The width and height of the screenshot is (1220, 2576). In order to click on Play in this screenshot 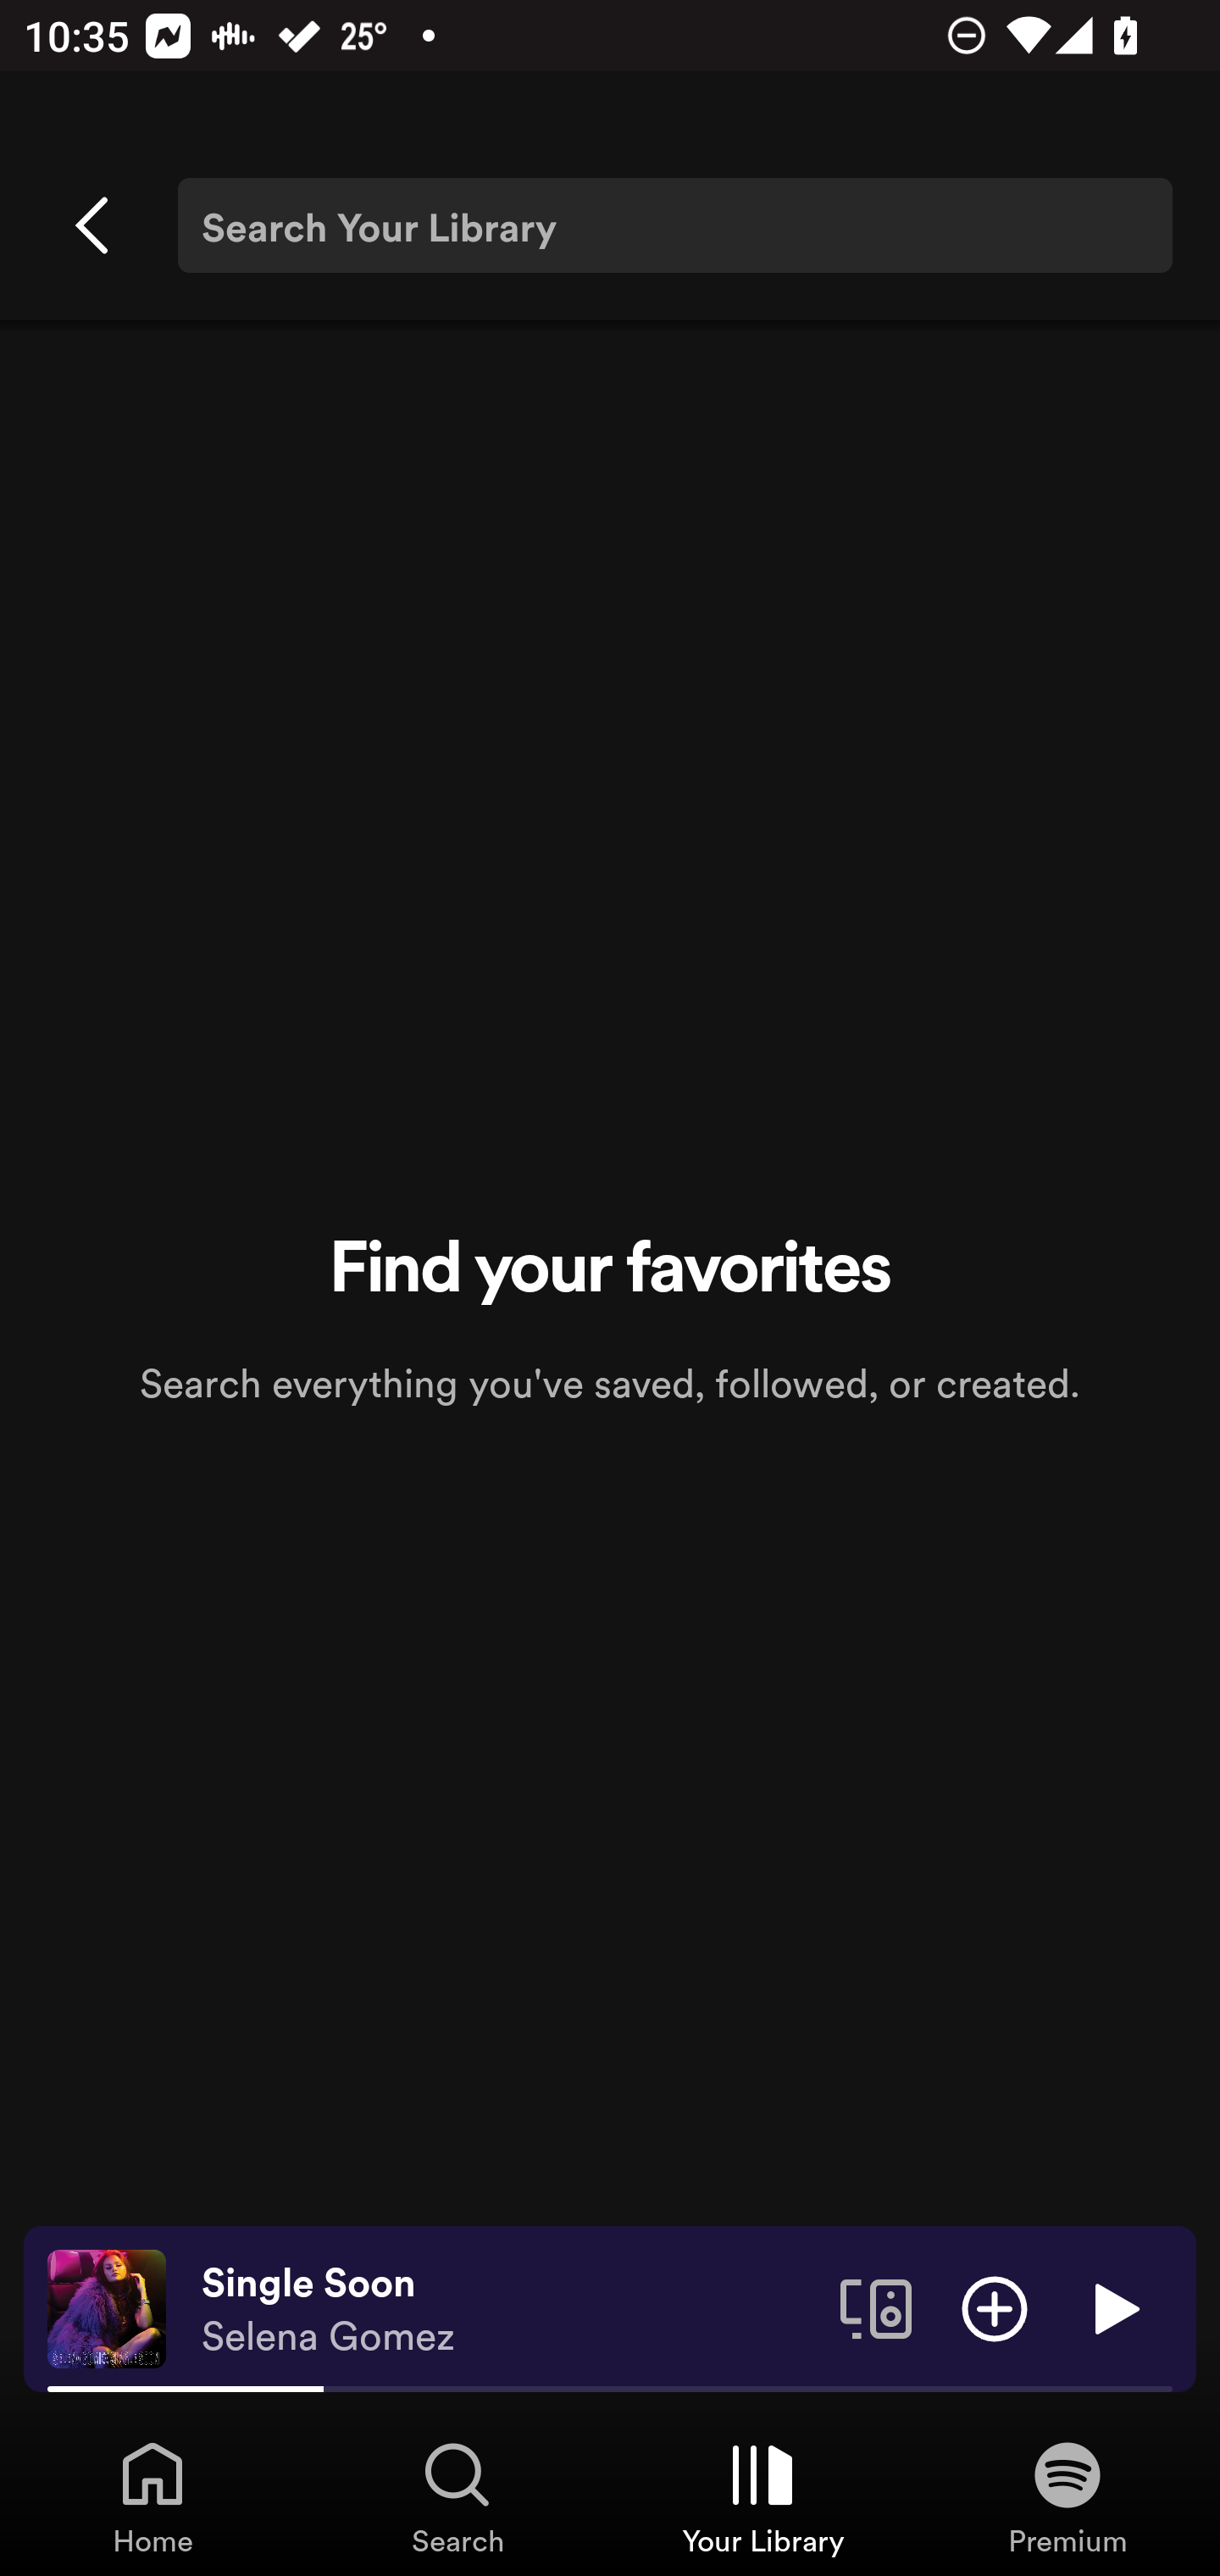, I will do `click(1113, 2307)`.